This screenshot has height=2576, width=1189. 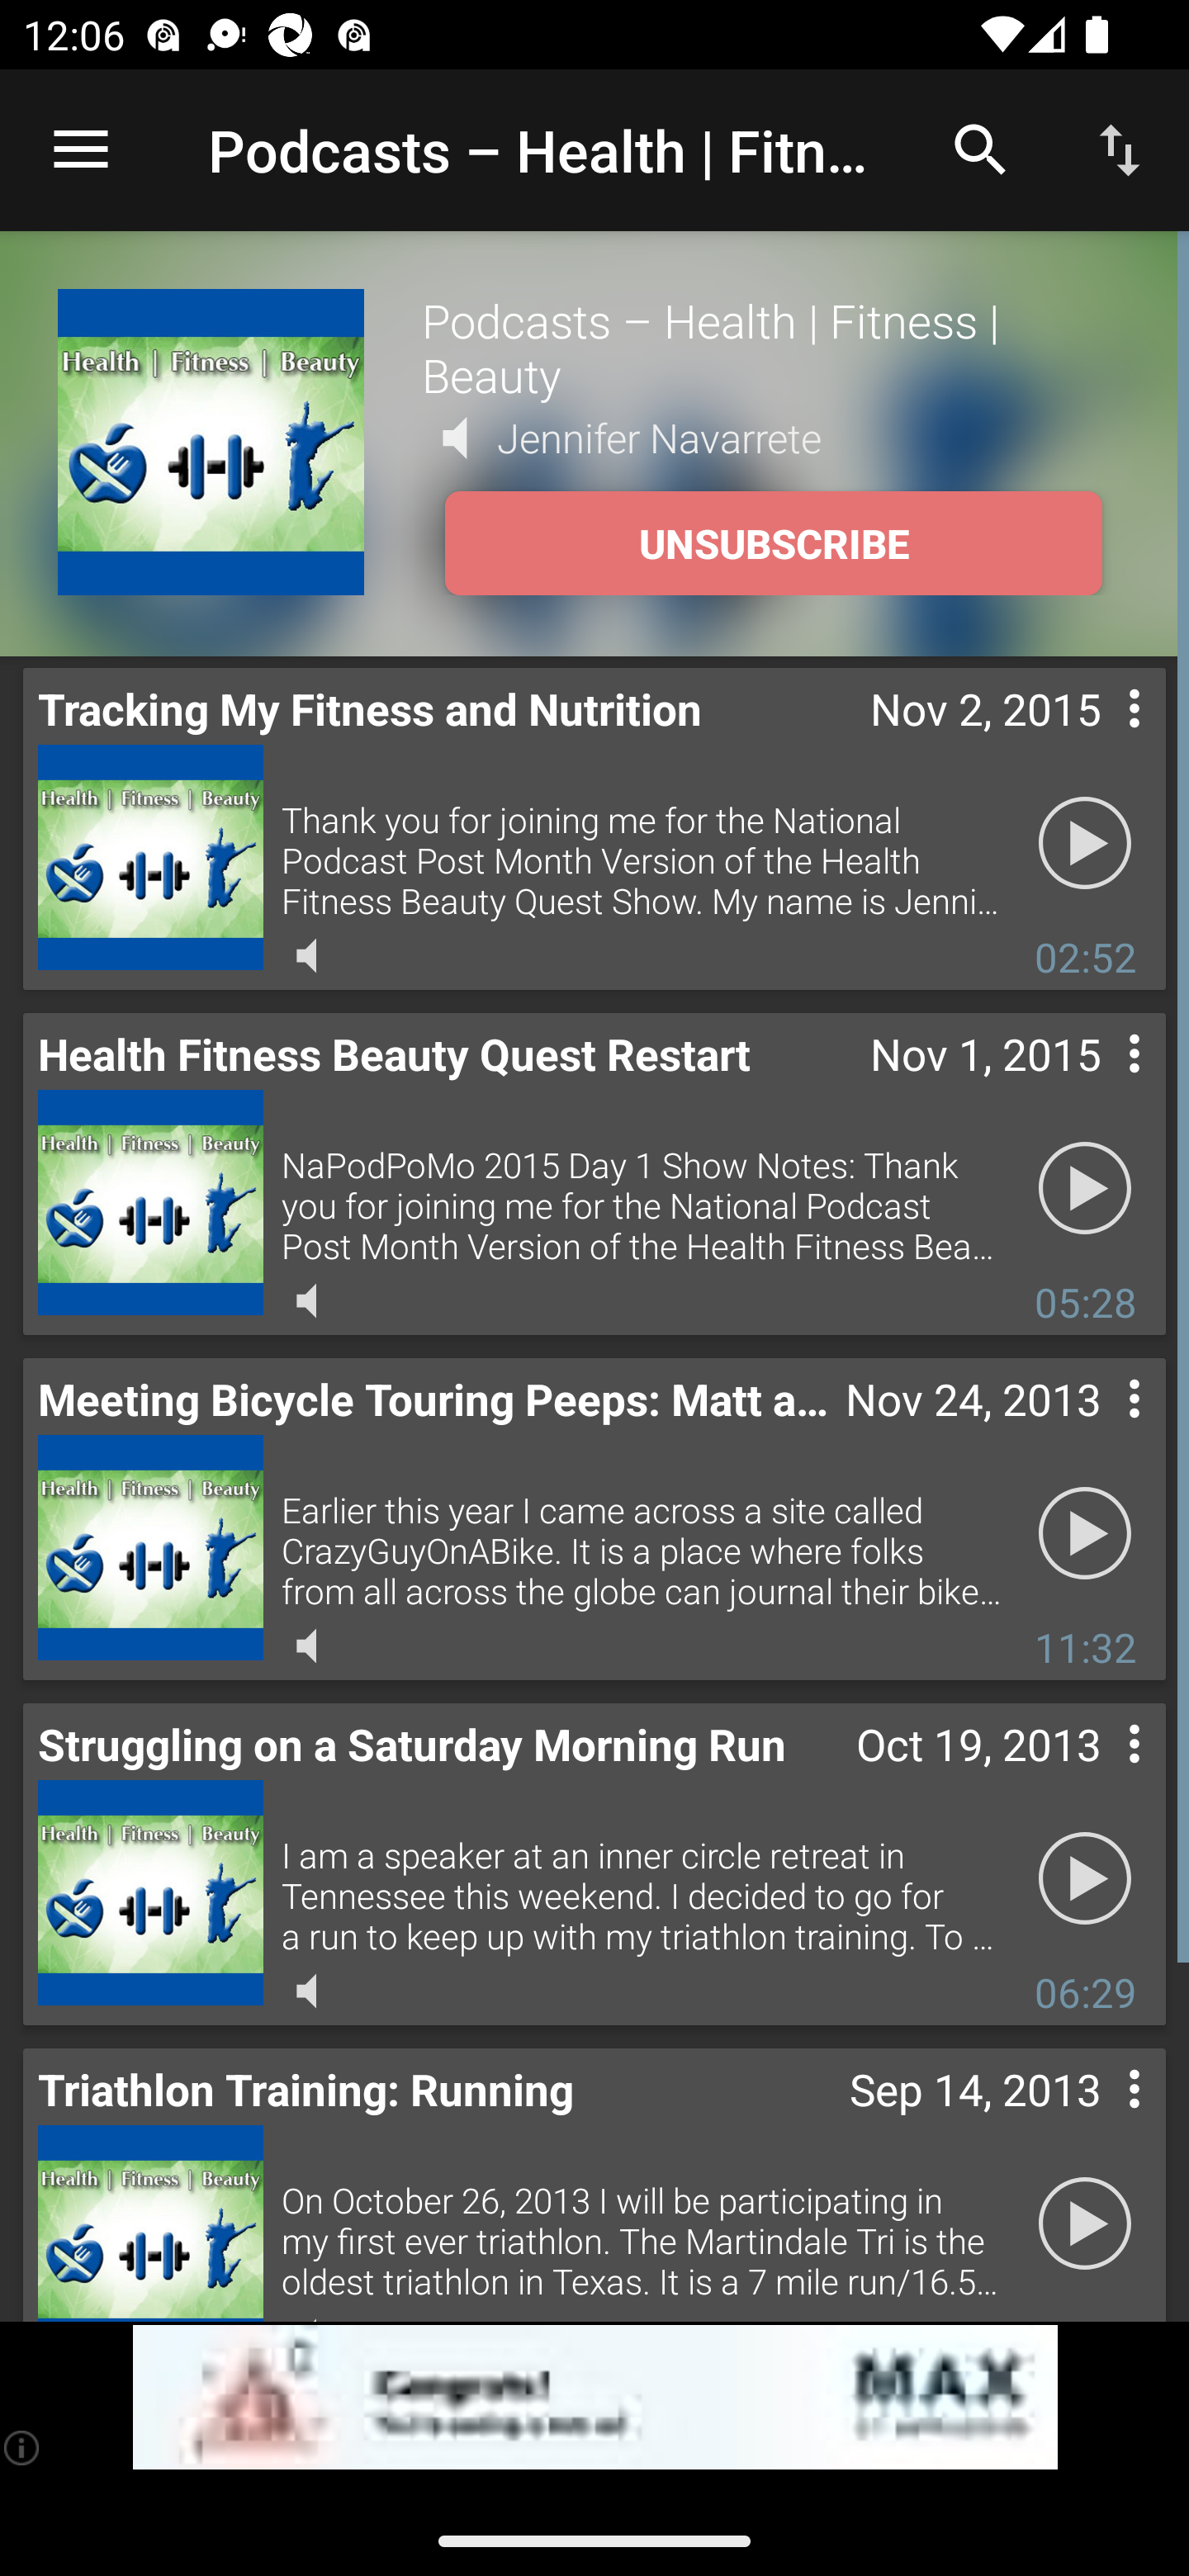 I want to click on Open navigation sidebar, so click(x=81, y=150).